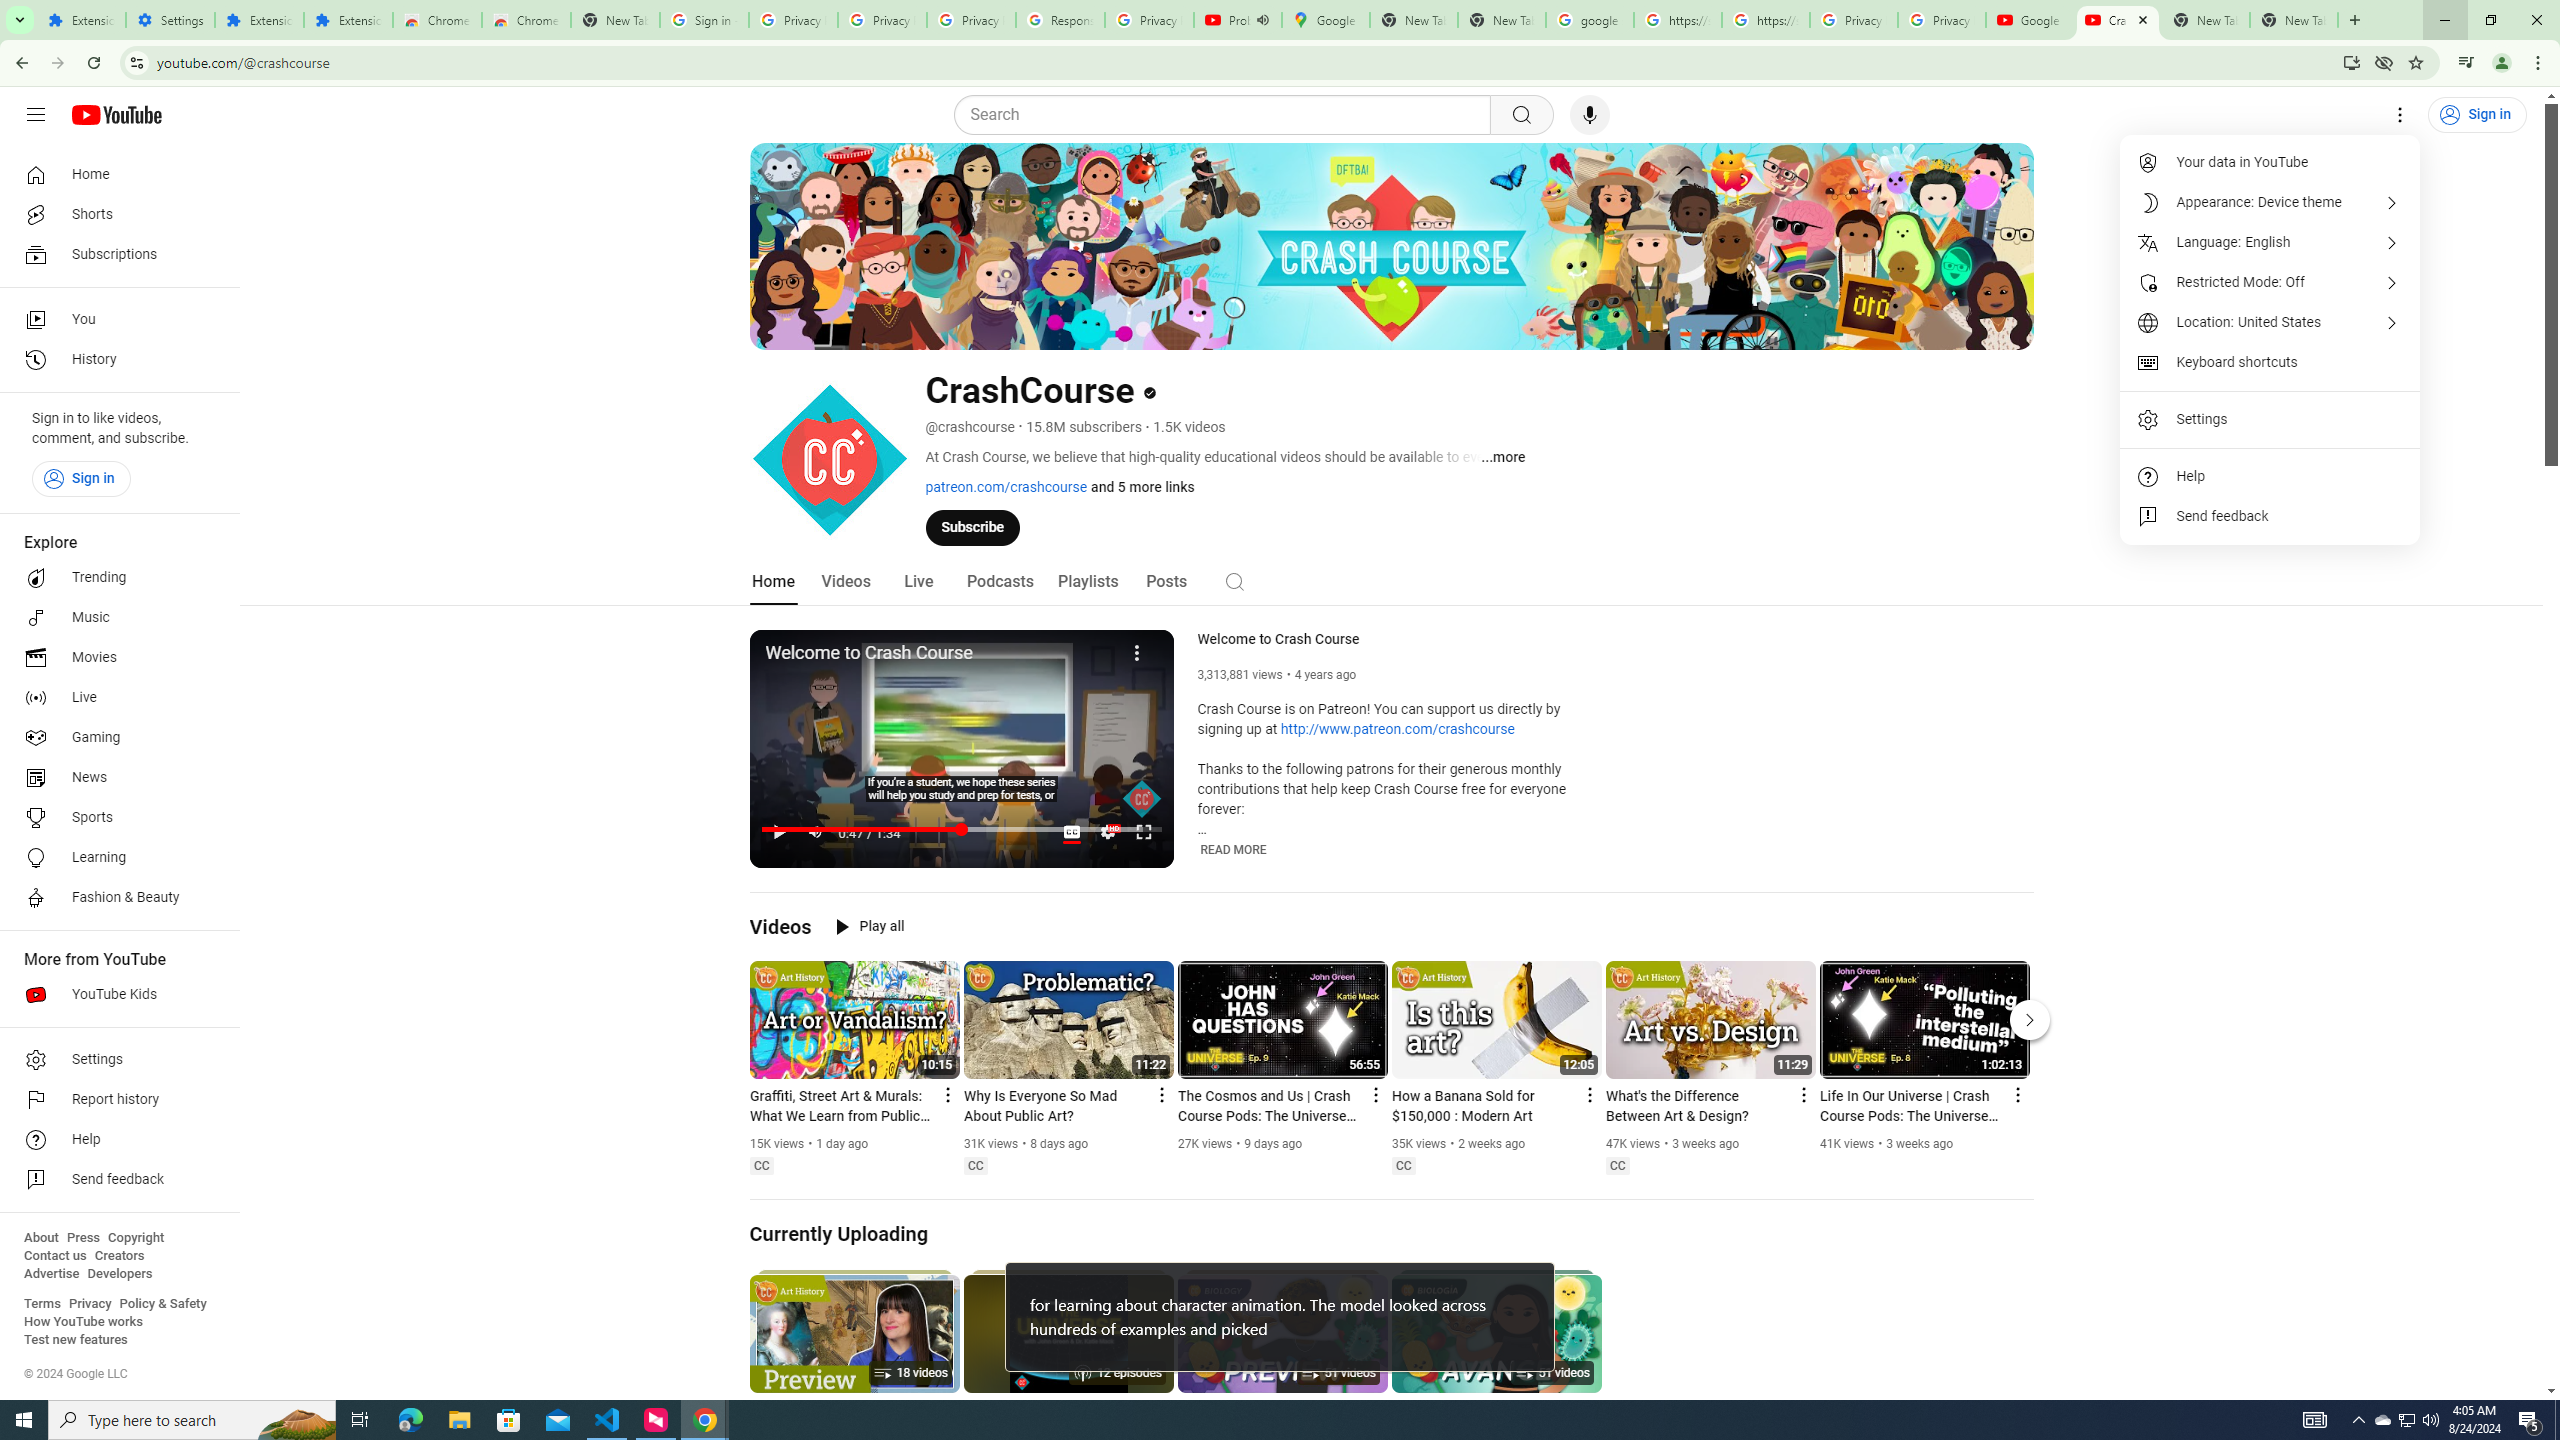 Image resolution: width=2560 pixels, height=1440 pixels. I want to click on New Tab, so click(2294, 20).